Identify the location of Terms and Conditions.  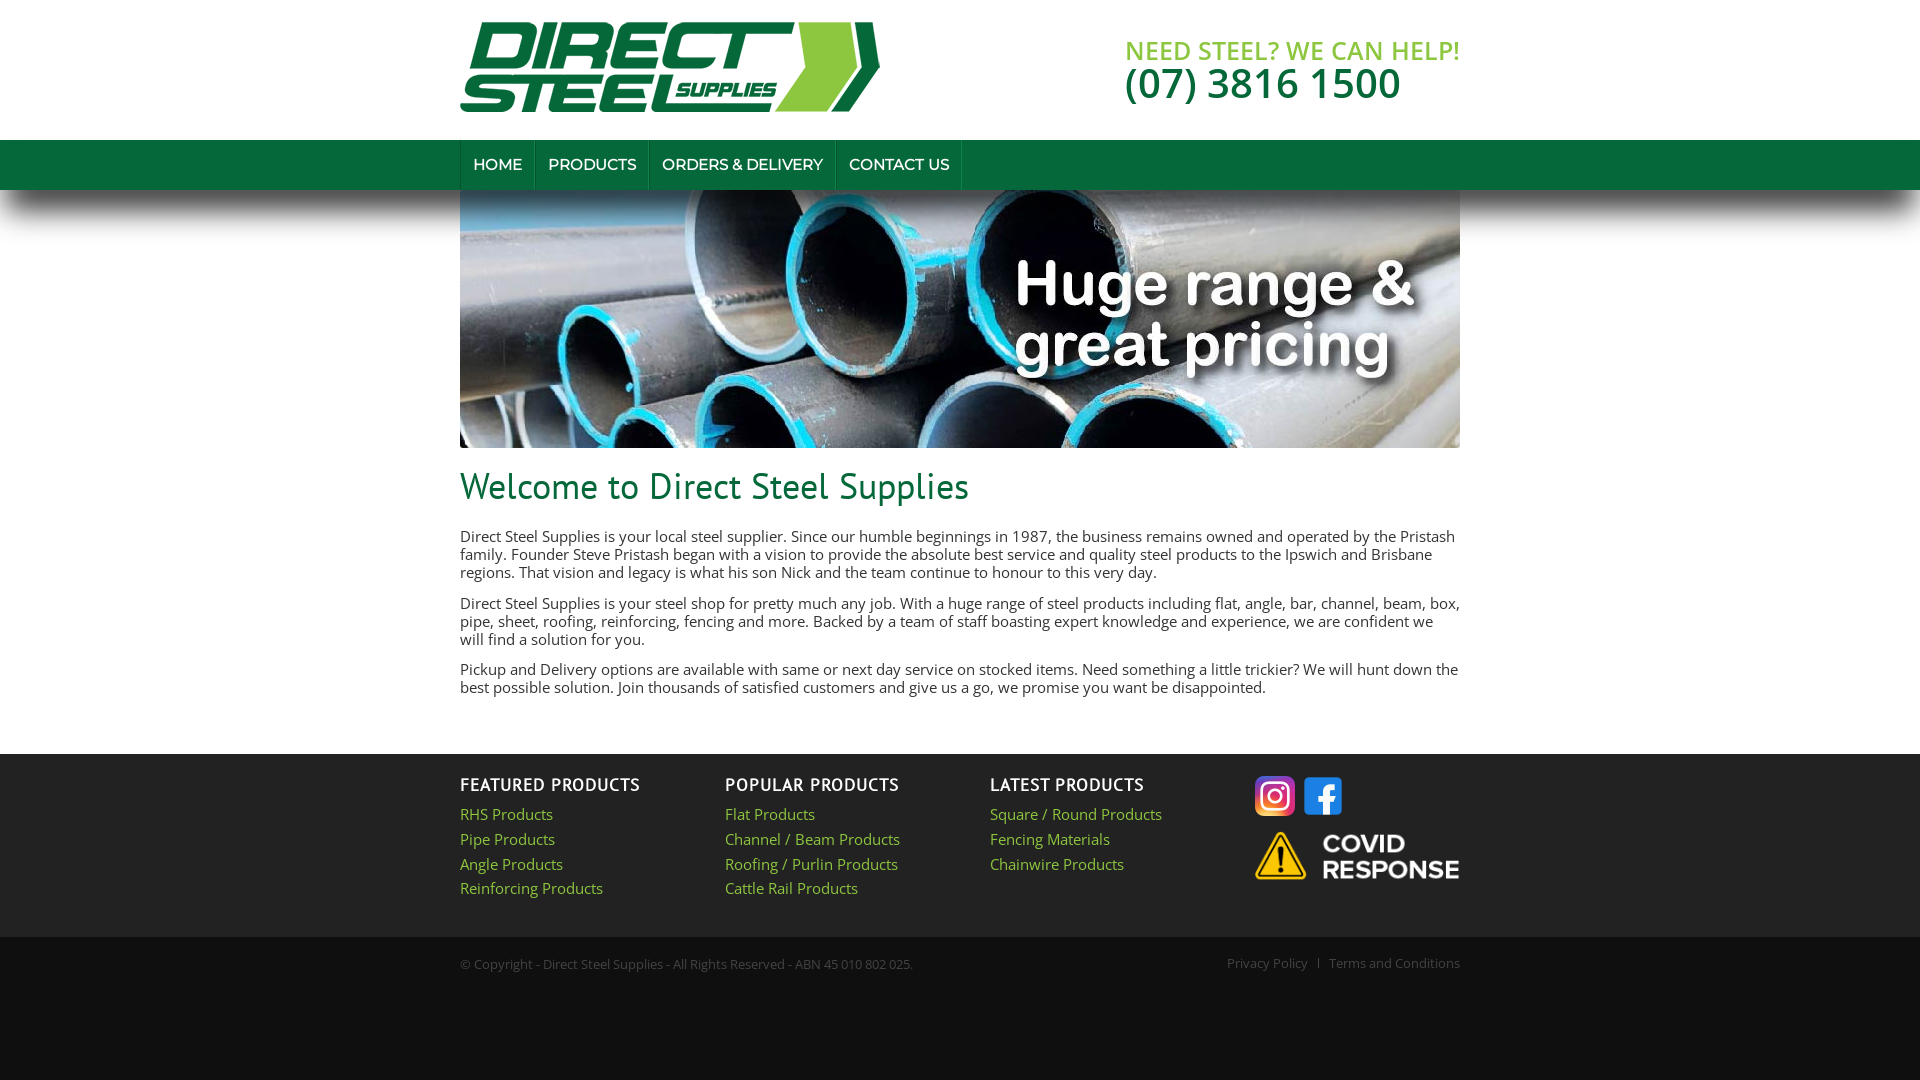
(1394, 963).